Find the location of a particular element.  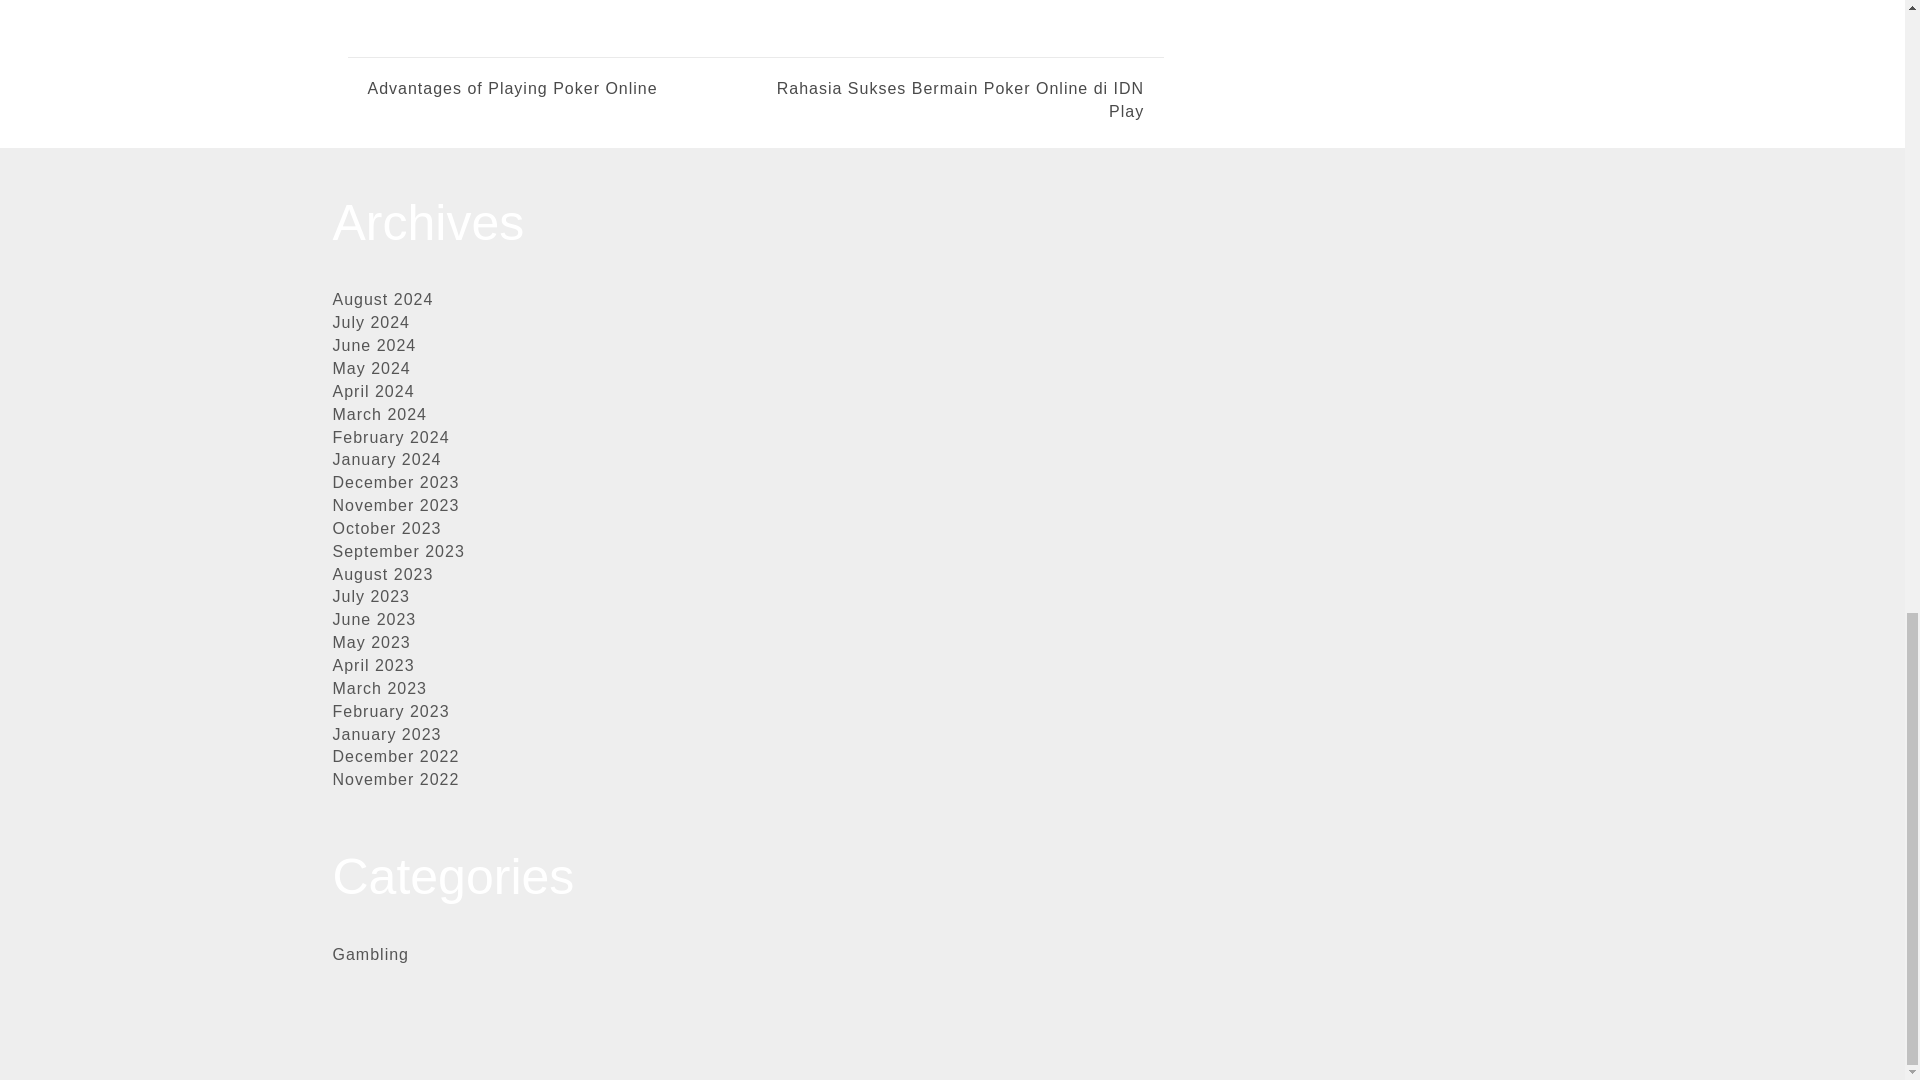

March 2024 is located at coordinates (379, 414).